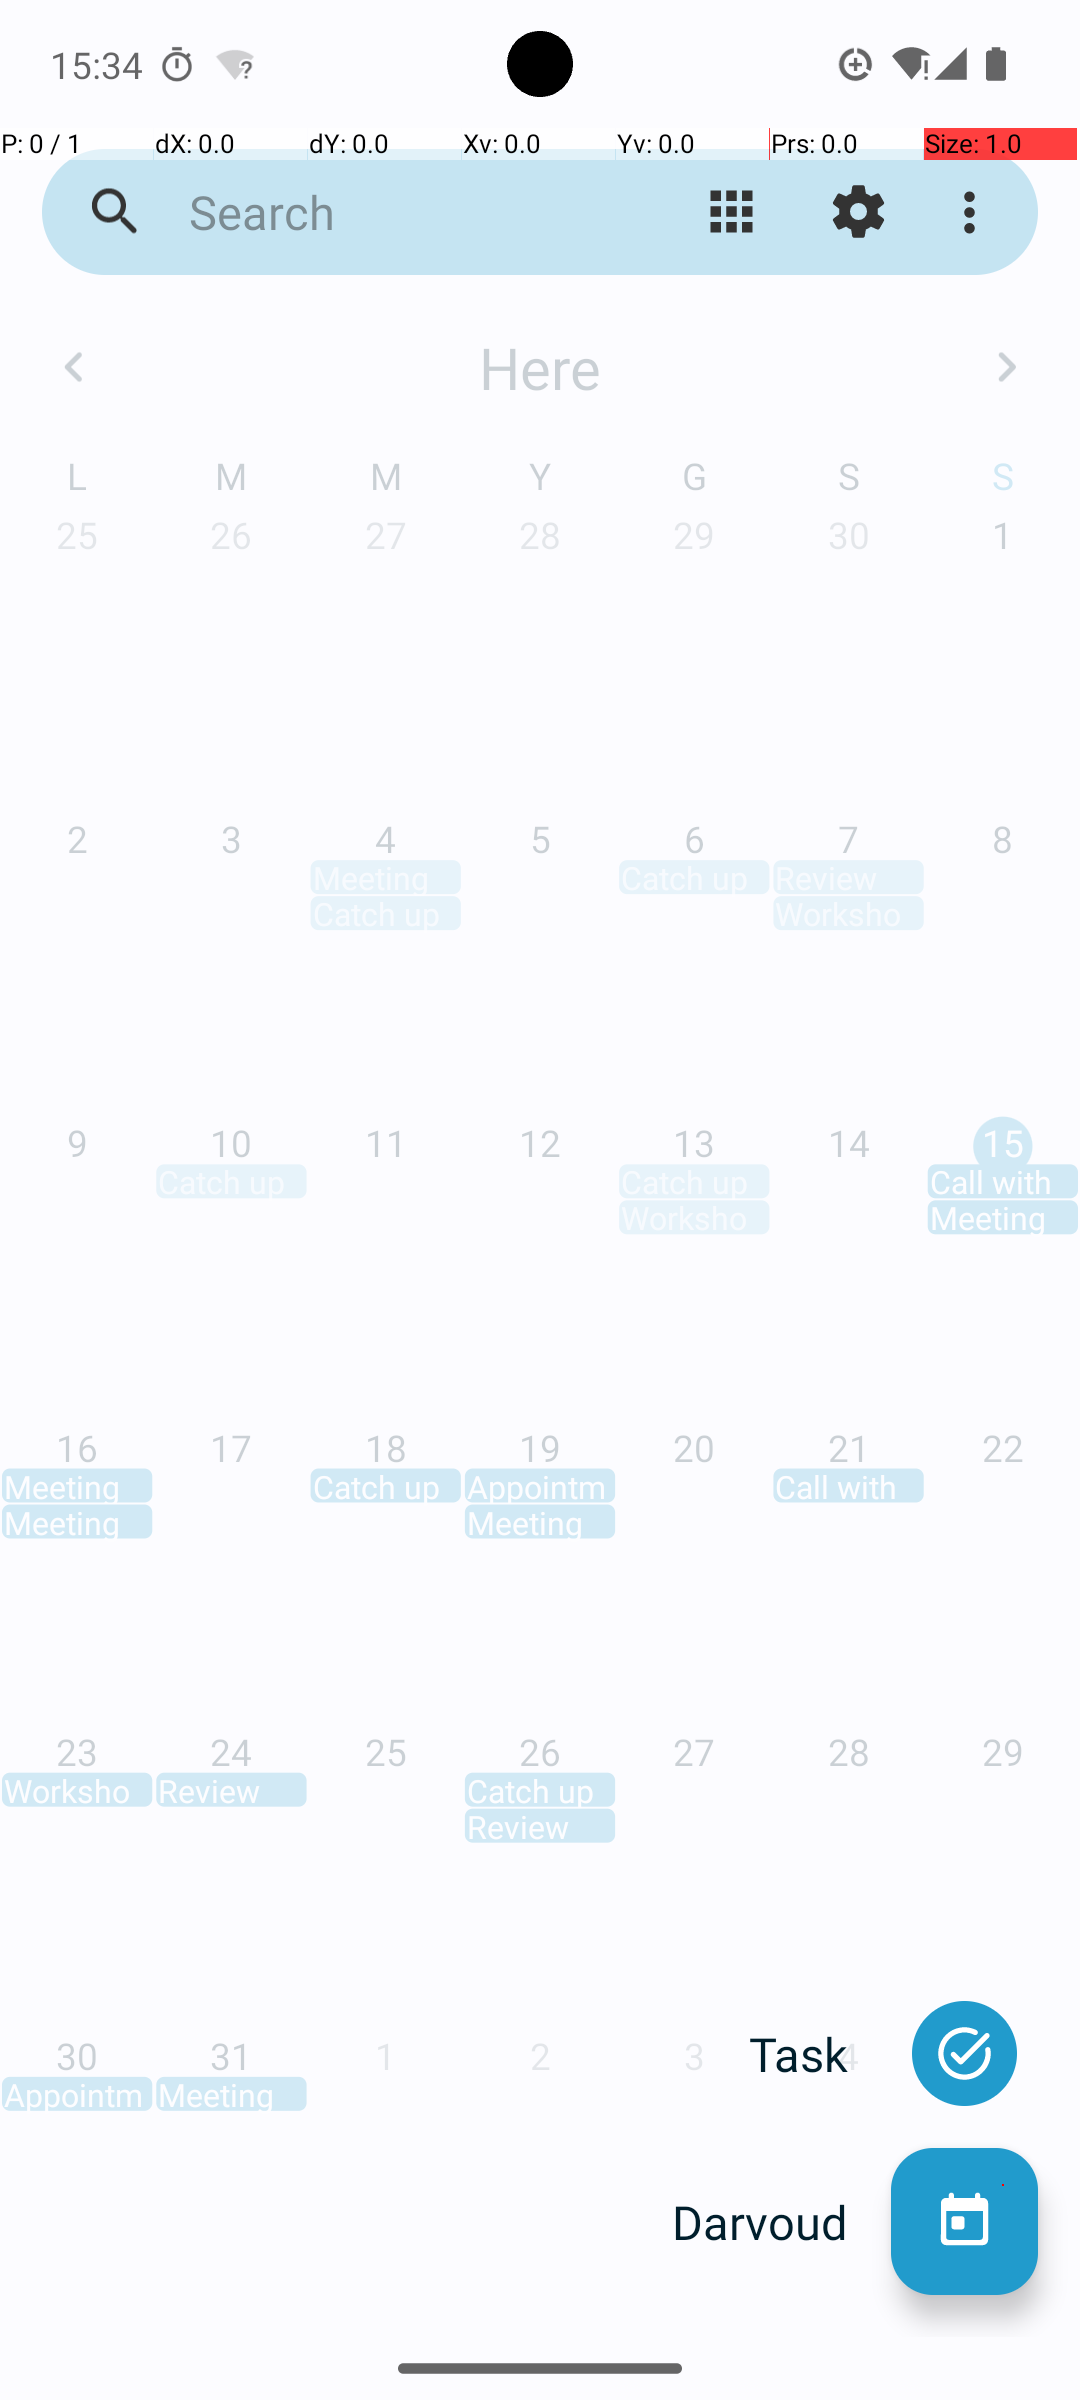  I want to click on Kemmañ ar gwel, so click(732, 212).